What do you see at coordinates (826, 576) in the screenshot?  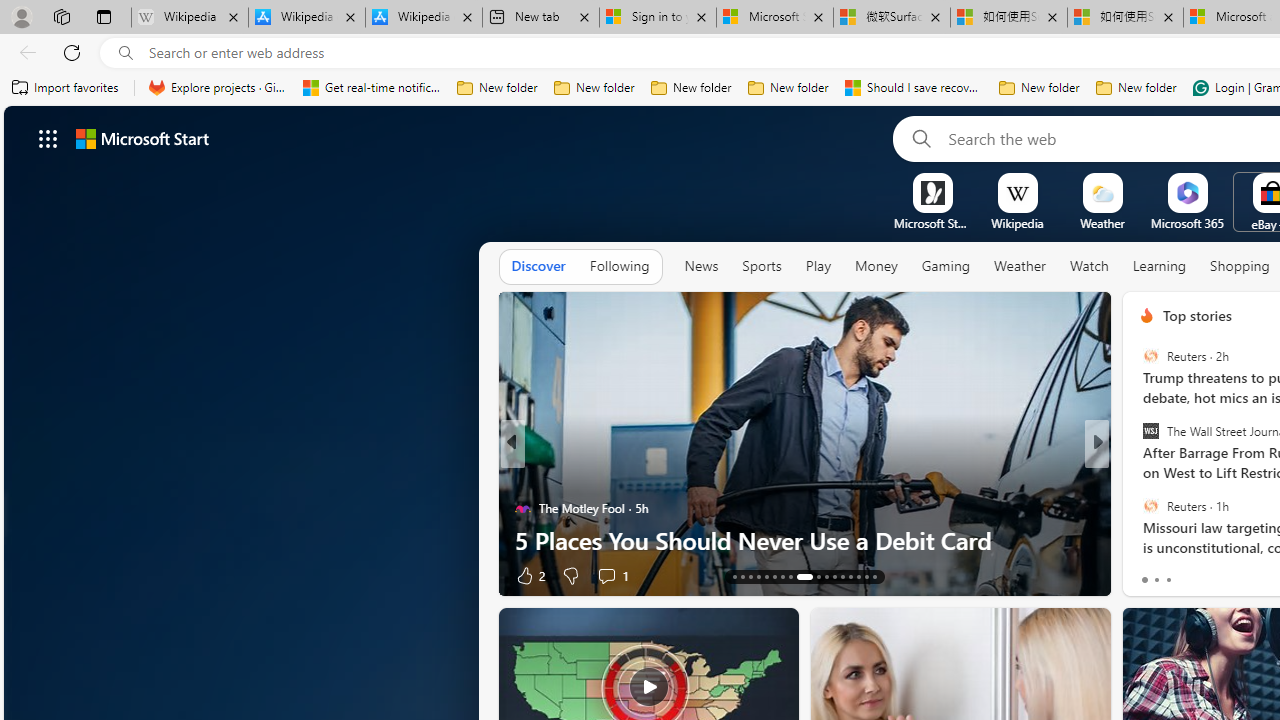 I see `AutomationID: tab-23` at bounding box center [826, 576].